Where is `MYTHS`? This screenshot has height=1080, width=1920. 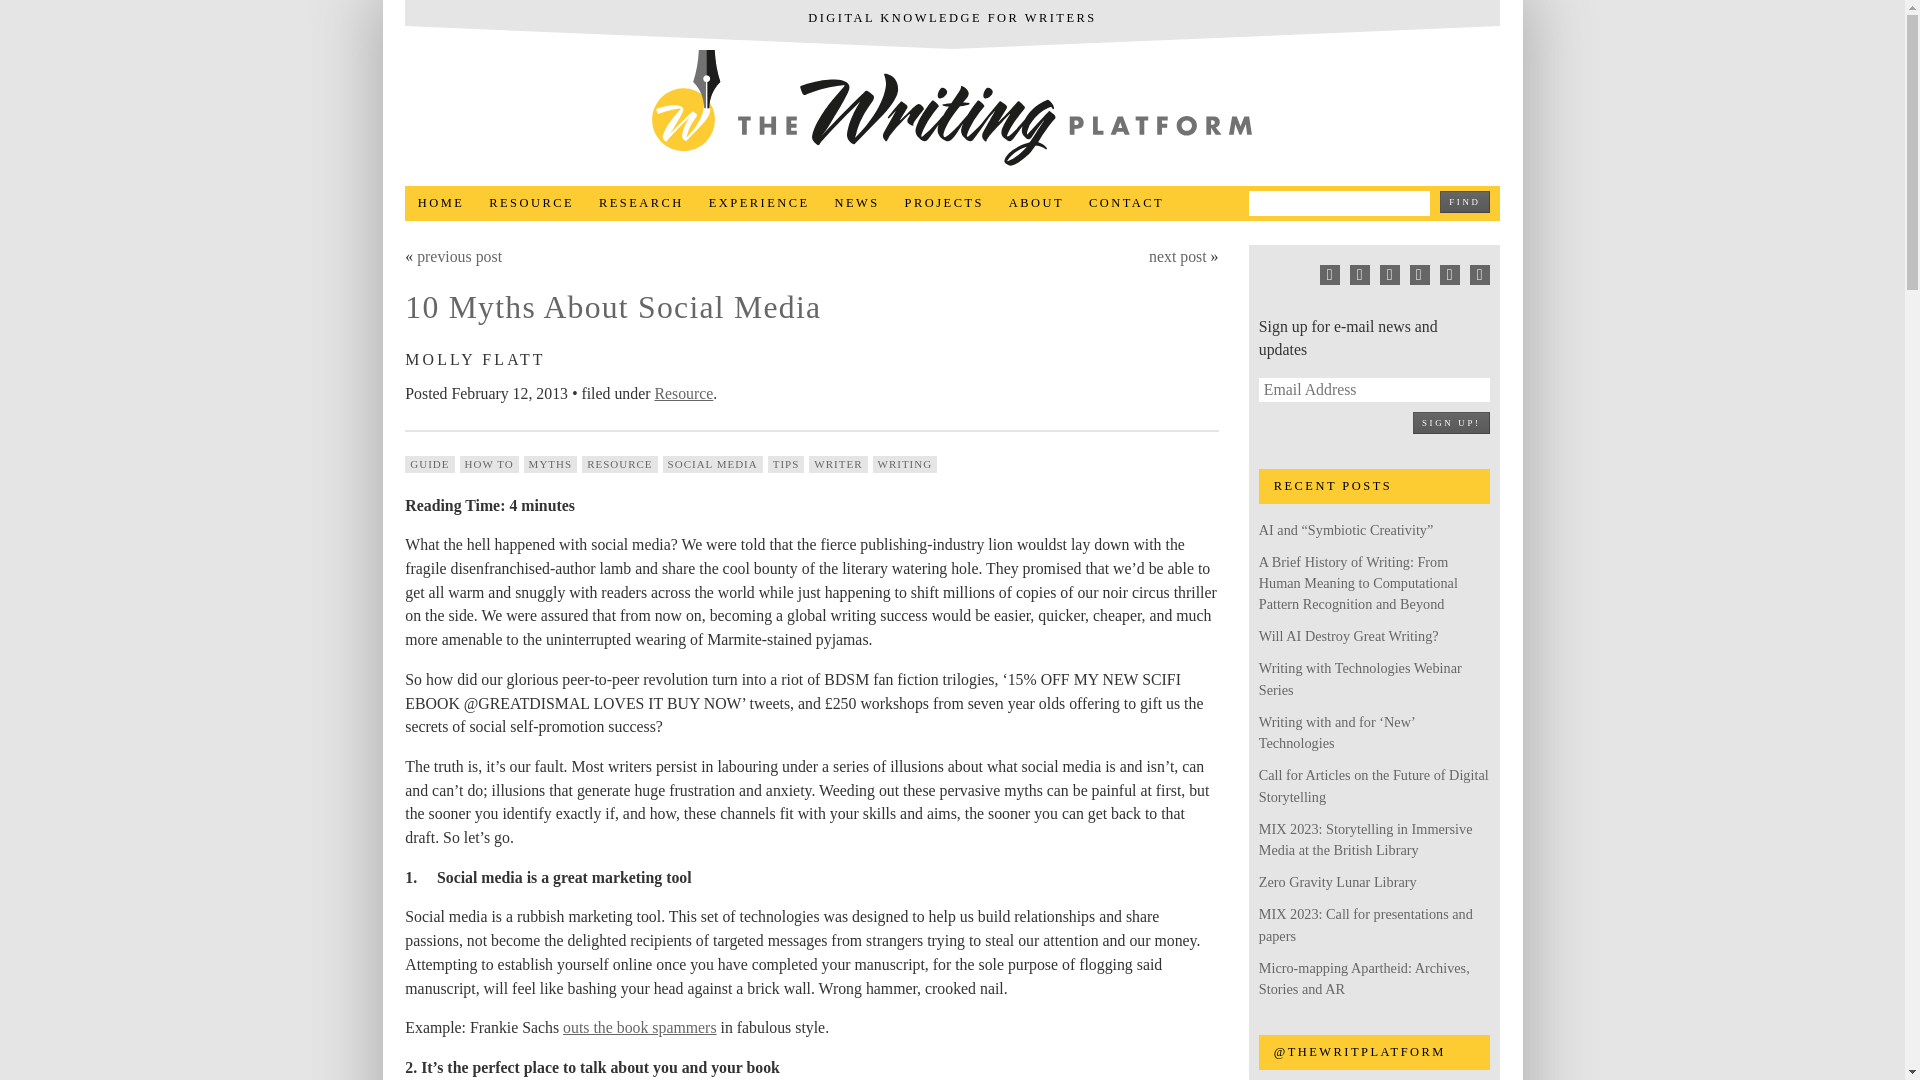 MYTHS is located at coordinates (550, 464).